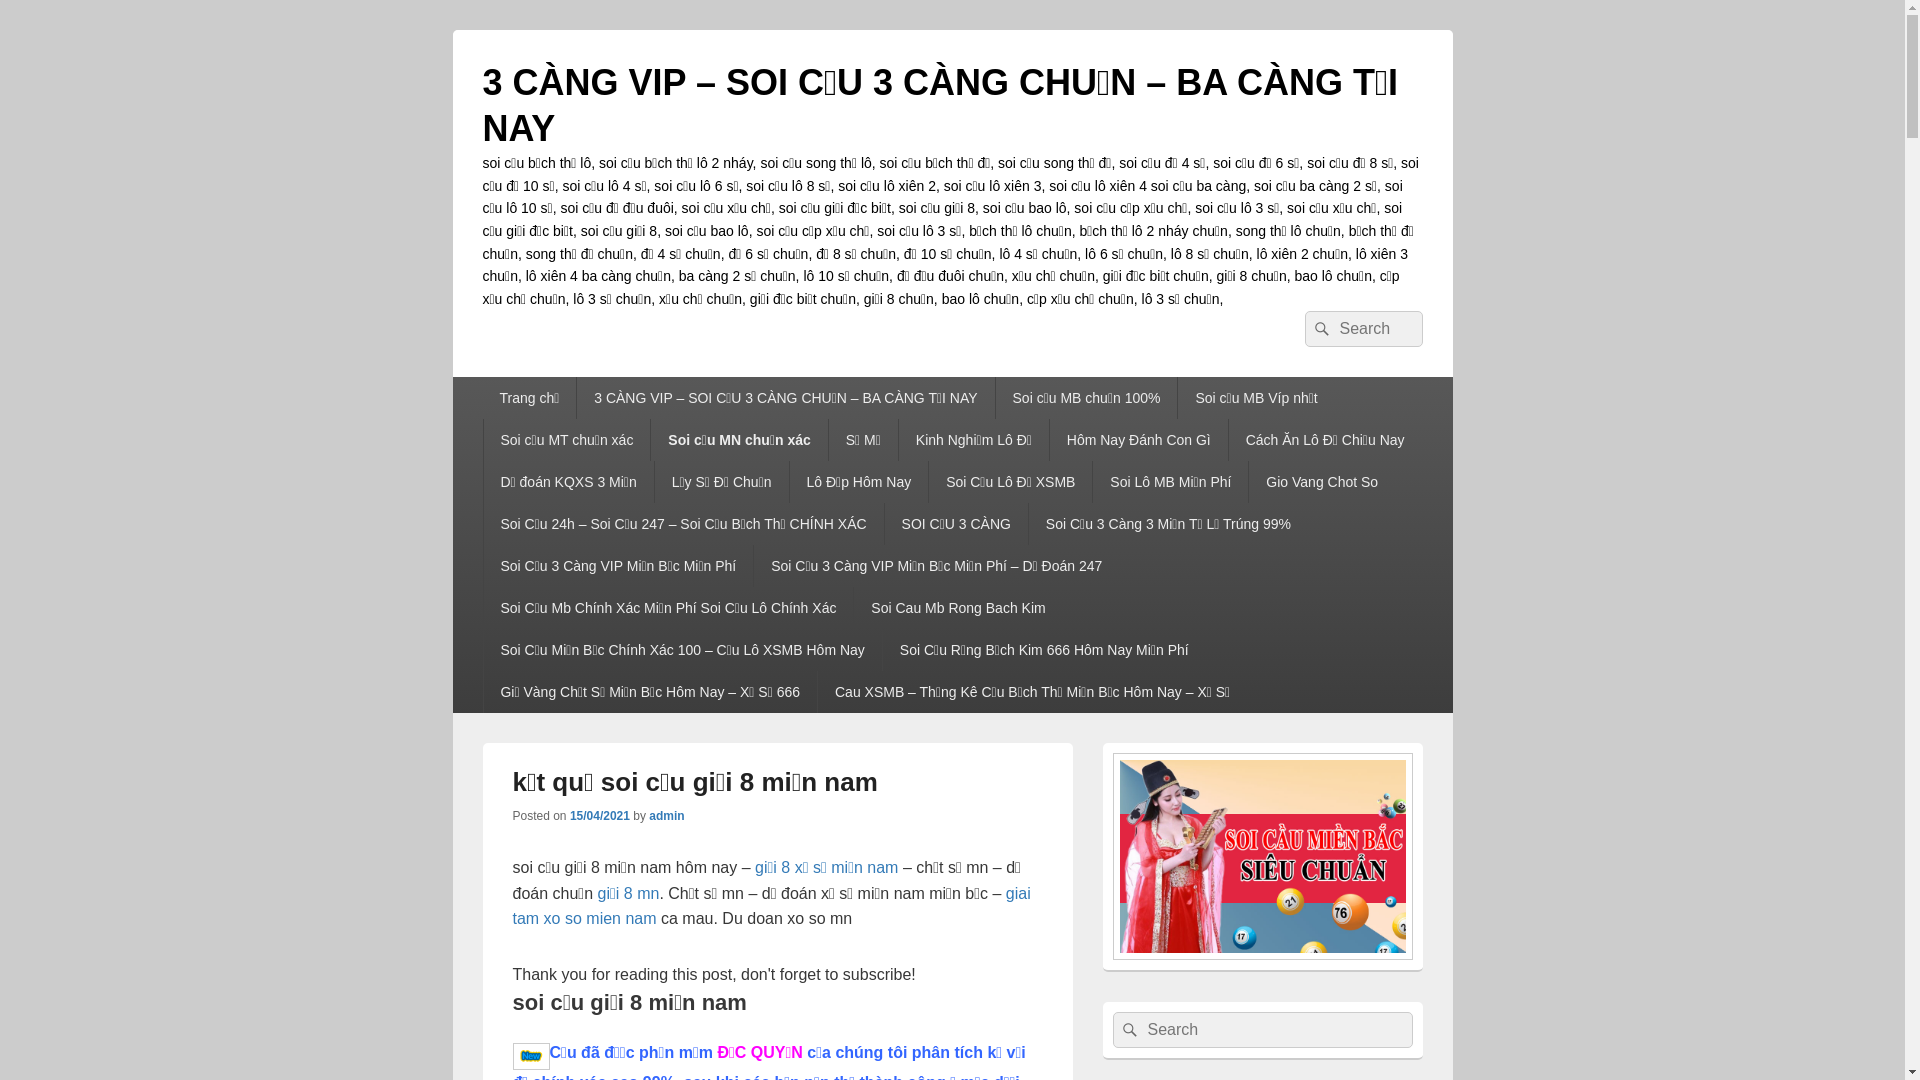 The height and width of the screenshot is (1080, 1920). What do you see at coordinates (1127, 1030) in the screenshot?
I see `Search` at bounding box center [1127, 1030].